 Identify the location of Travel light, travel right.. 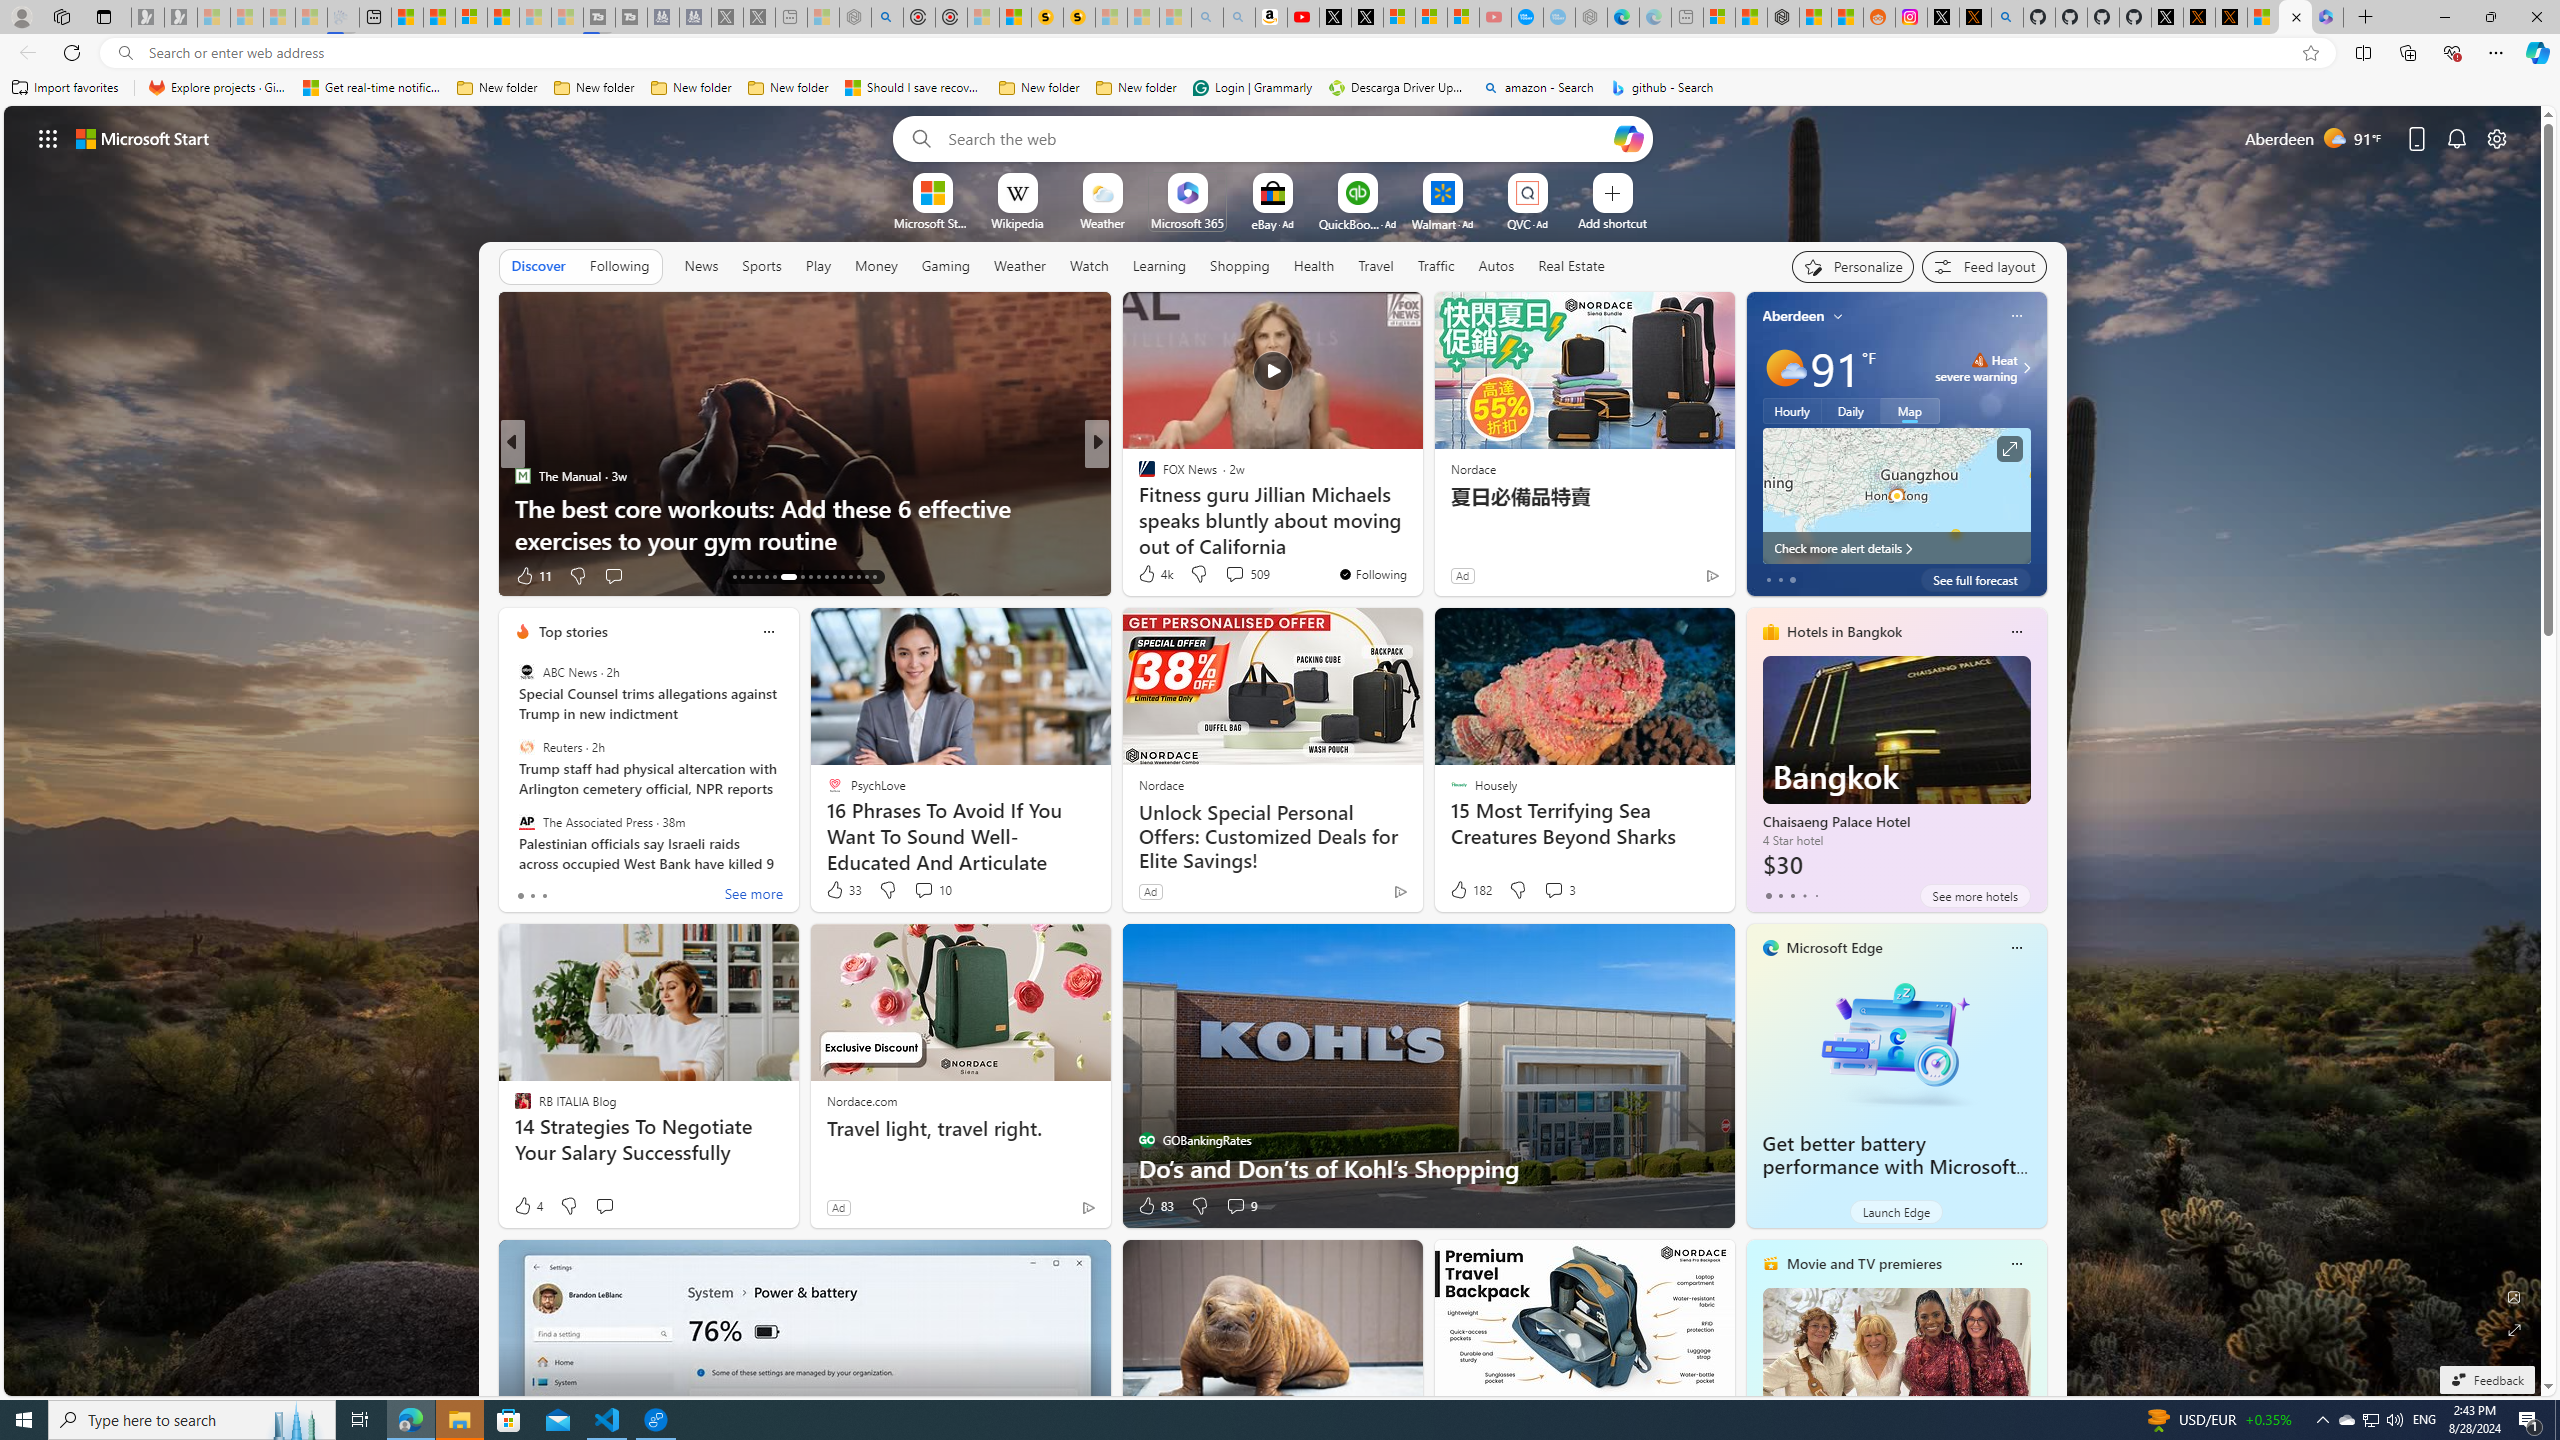
(960, 1128).